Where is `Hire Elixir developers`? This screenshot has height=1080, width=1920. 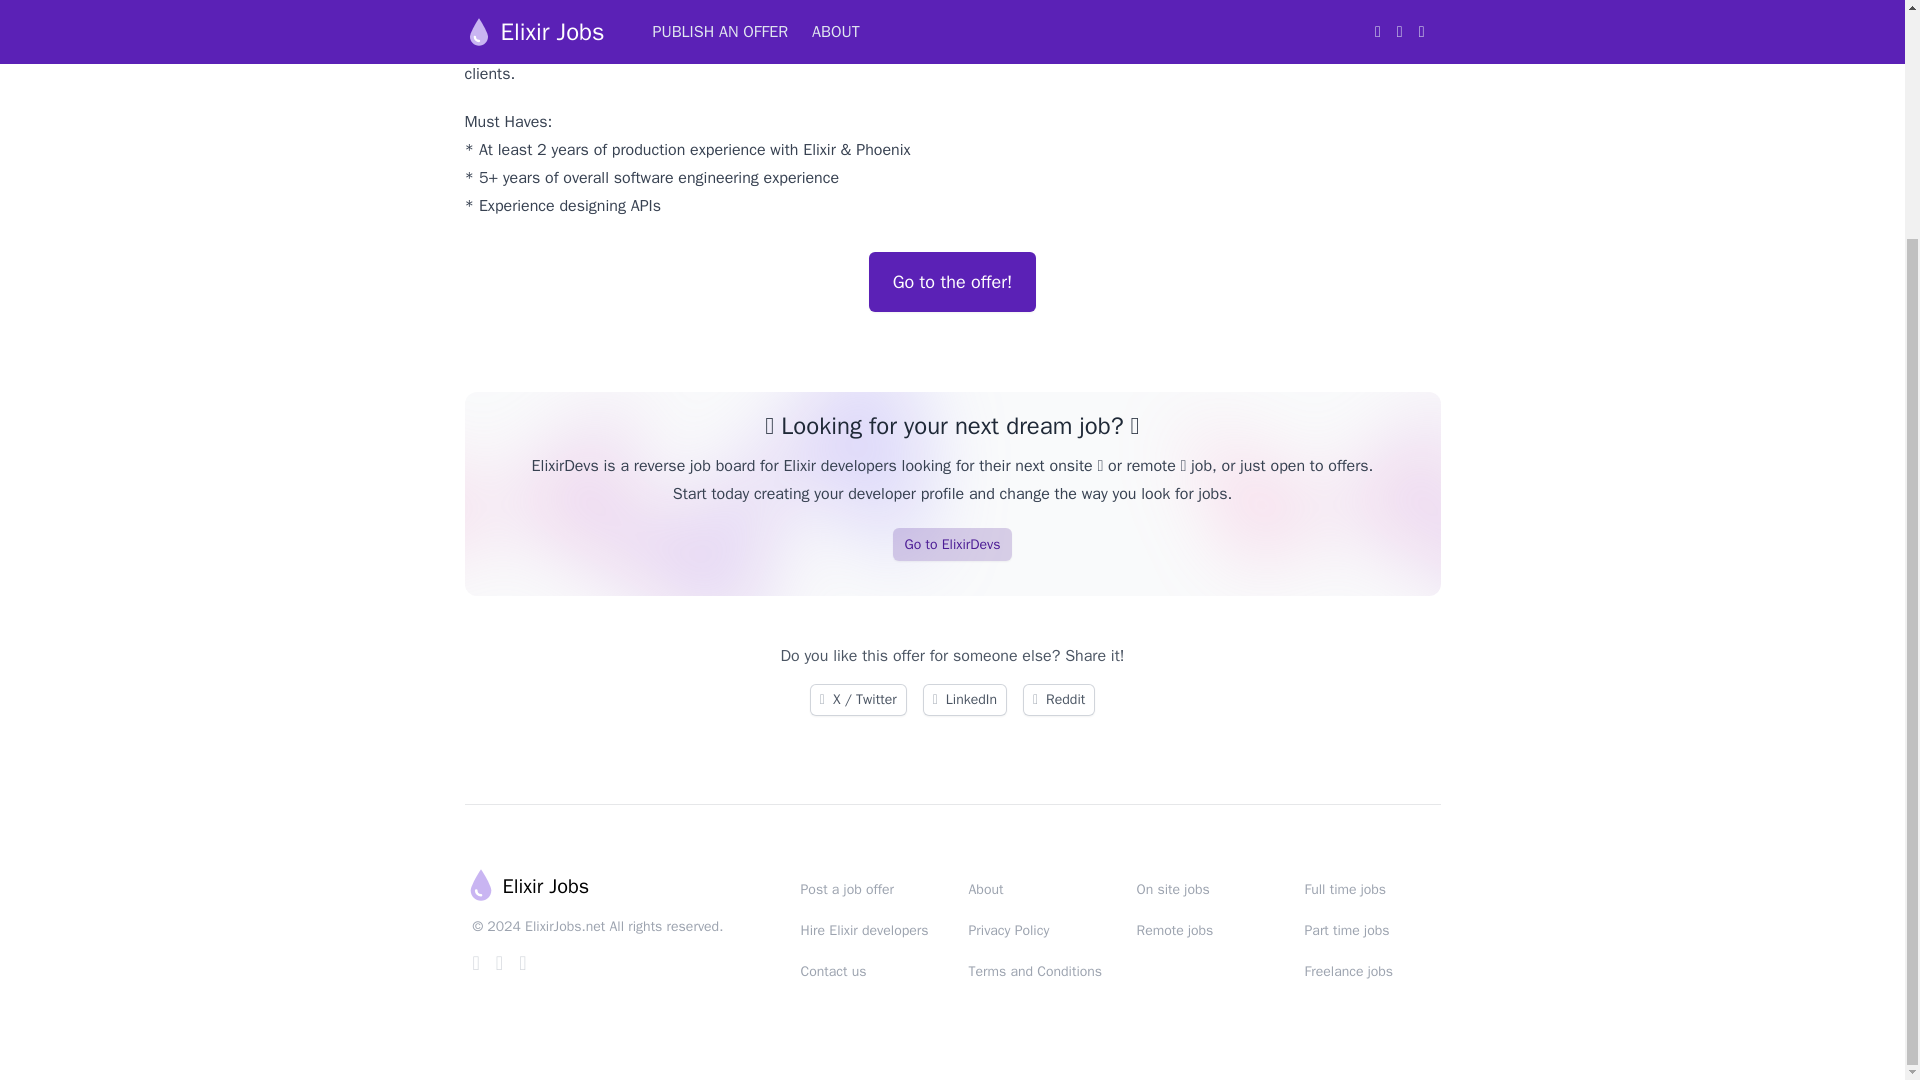 Hire Elixir developers is located at coordinates (864, 930).